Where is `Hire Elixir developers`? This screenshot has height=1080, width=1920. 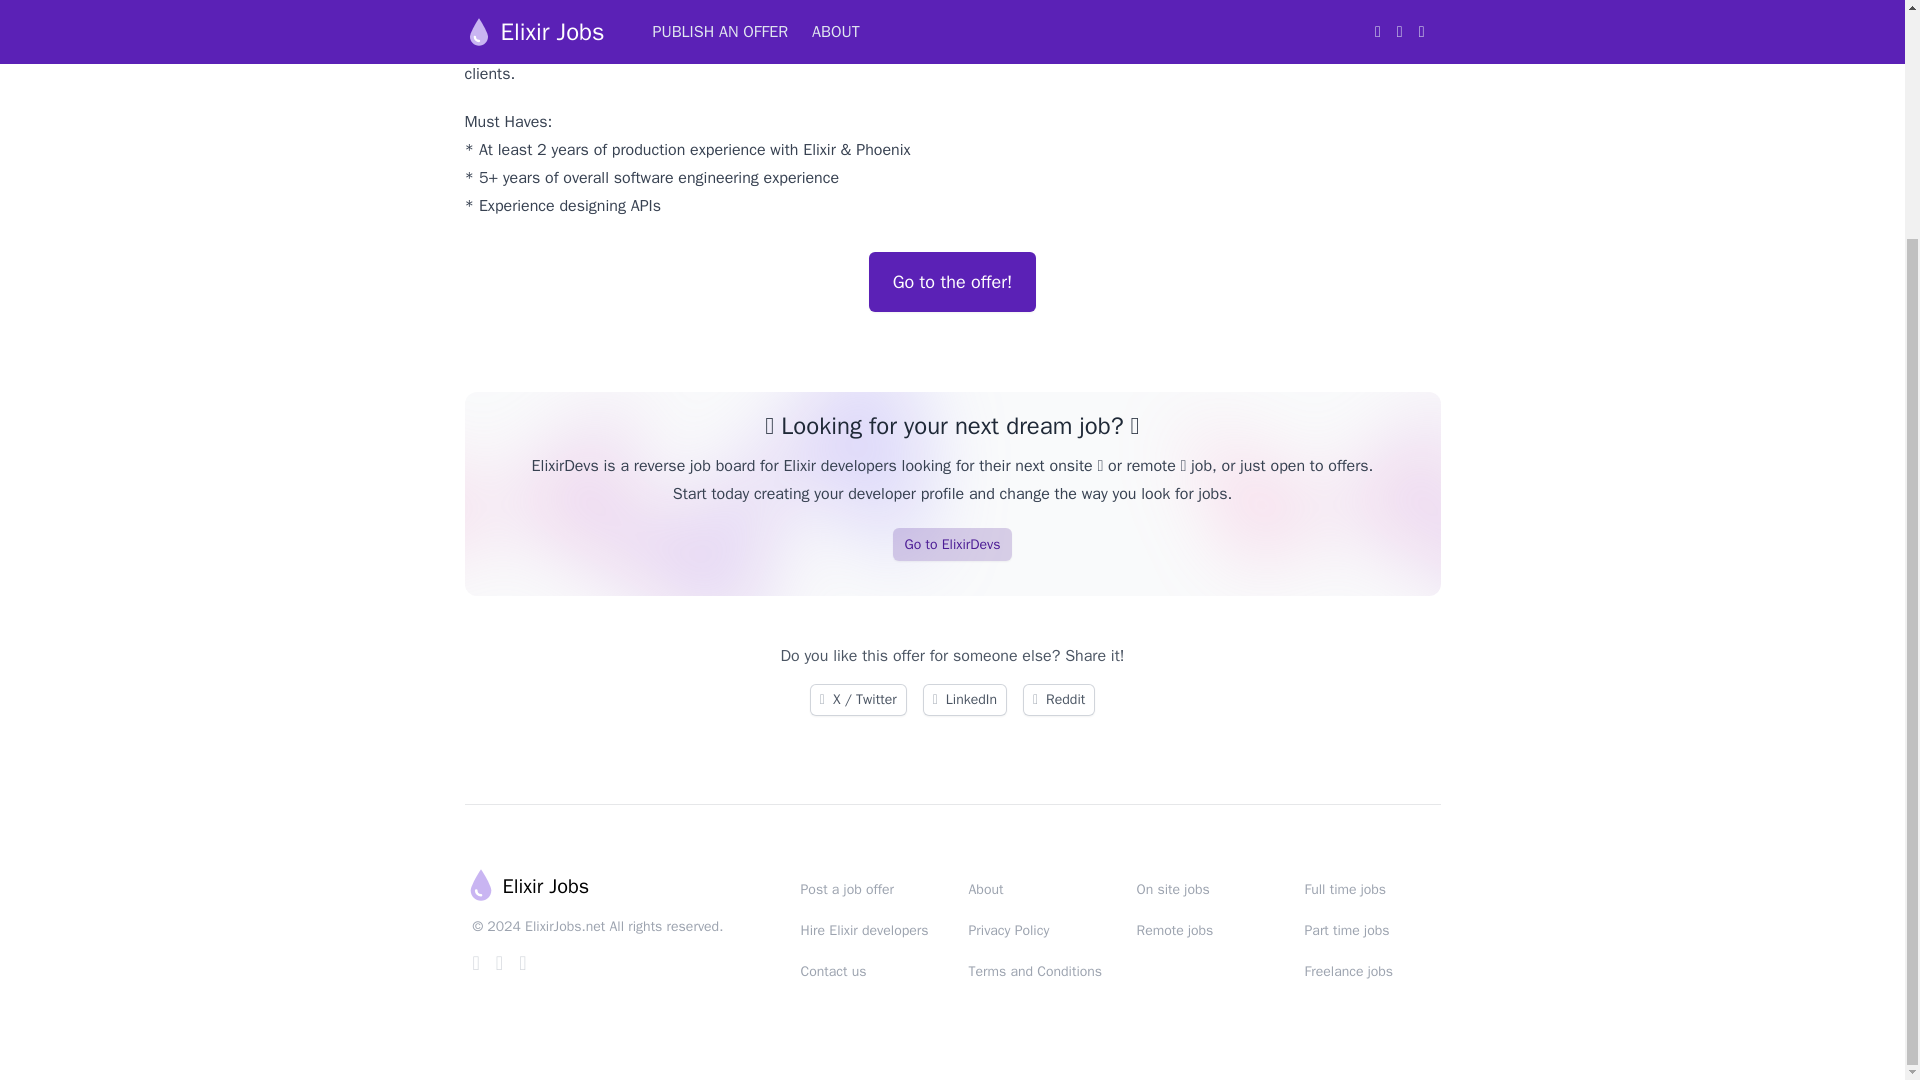 Hire Elixir developers is located at coordinates (864, 930).